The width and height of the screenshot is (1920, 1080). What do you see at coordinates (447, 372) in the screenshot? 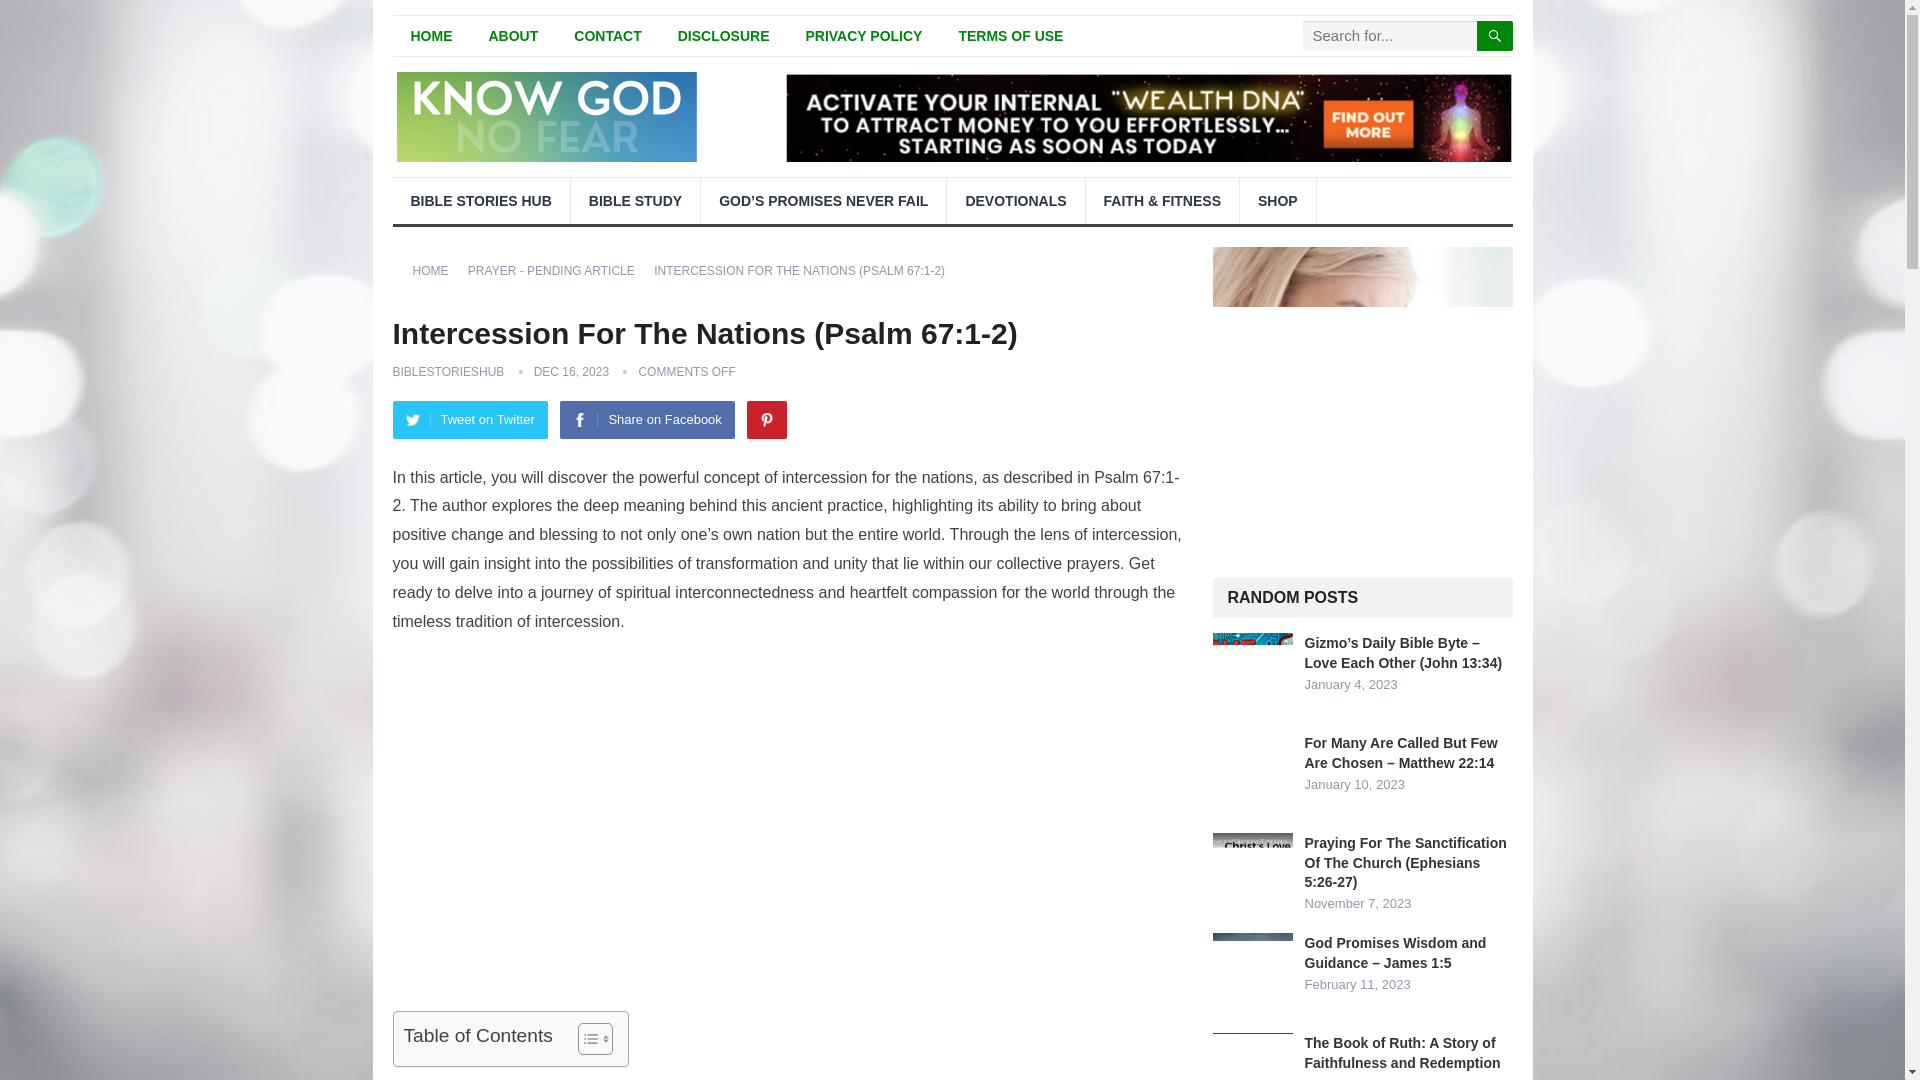
I see `Posts by biblestorieshub` at bounding box center [447, 372].